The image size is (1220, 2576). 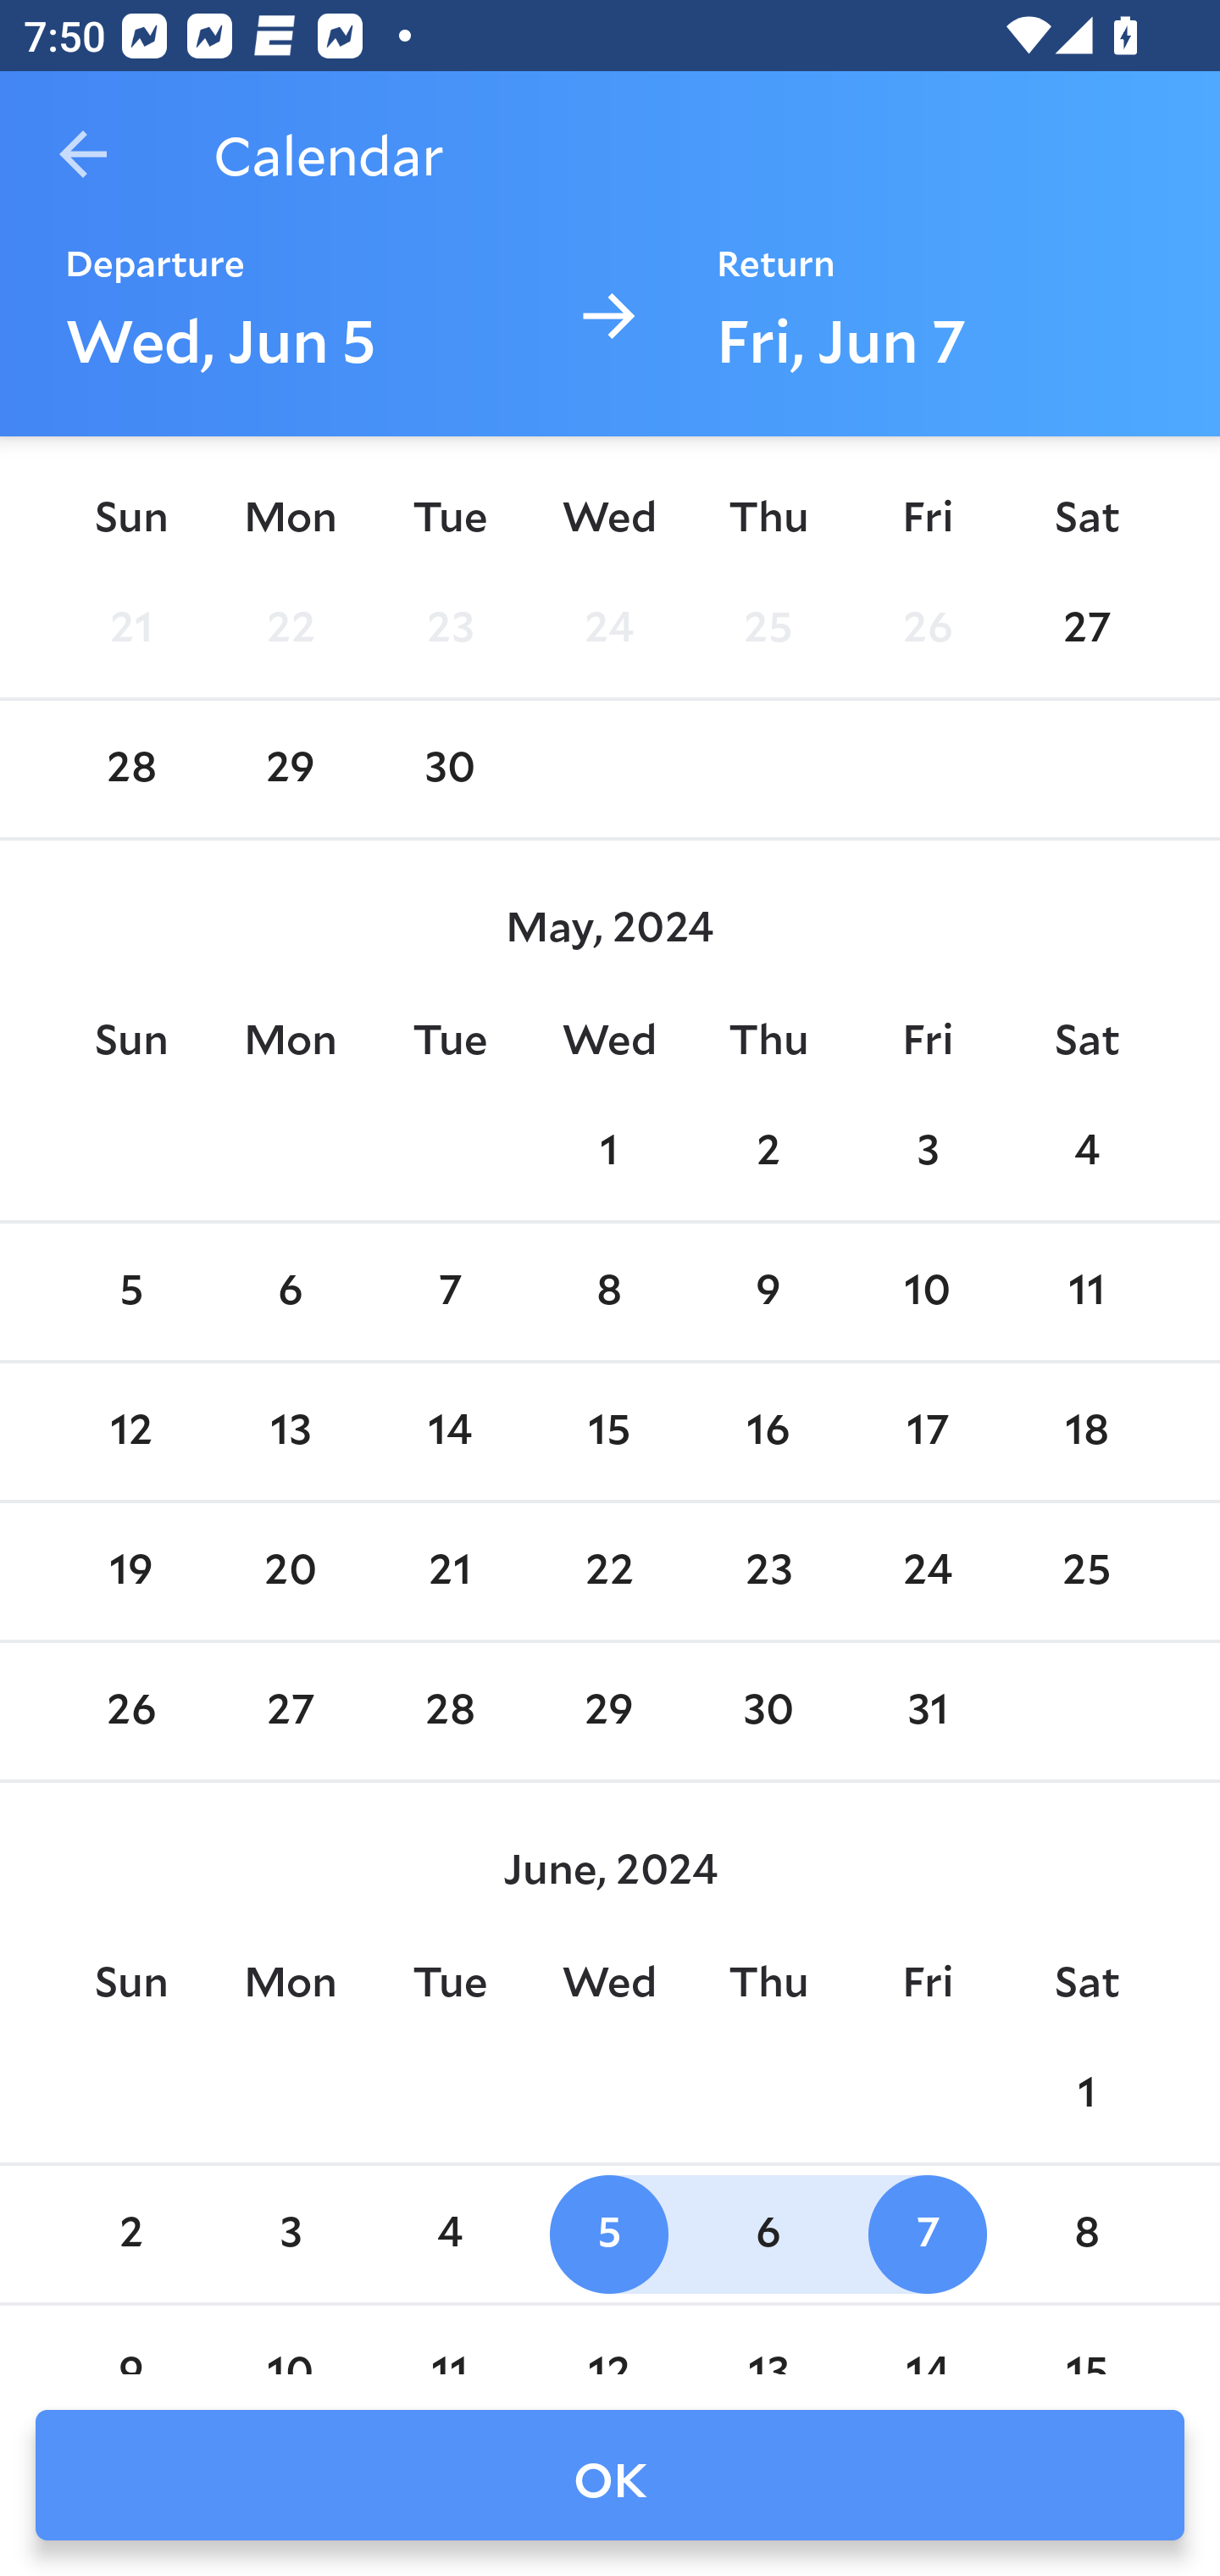 I want to click on 29, so click(x=291, y=769).